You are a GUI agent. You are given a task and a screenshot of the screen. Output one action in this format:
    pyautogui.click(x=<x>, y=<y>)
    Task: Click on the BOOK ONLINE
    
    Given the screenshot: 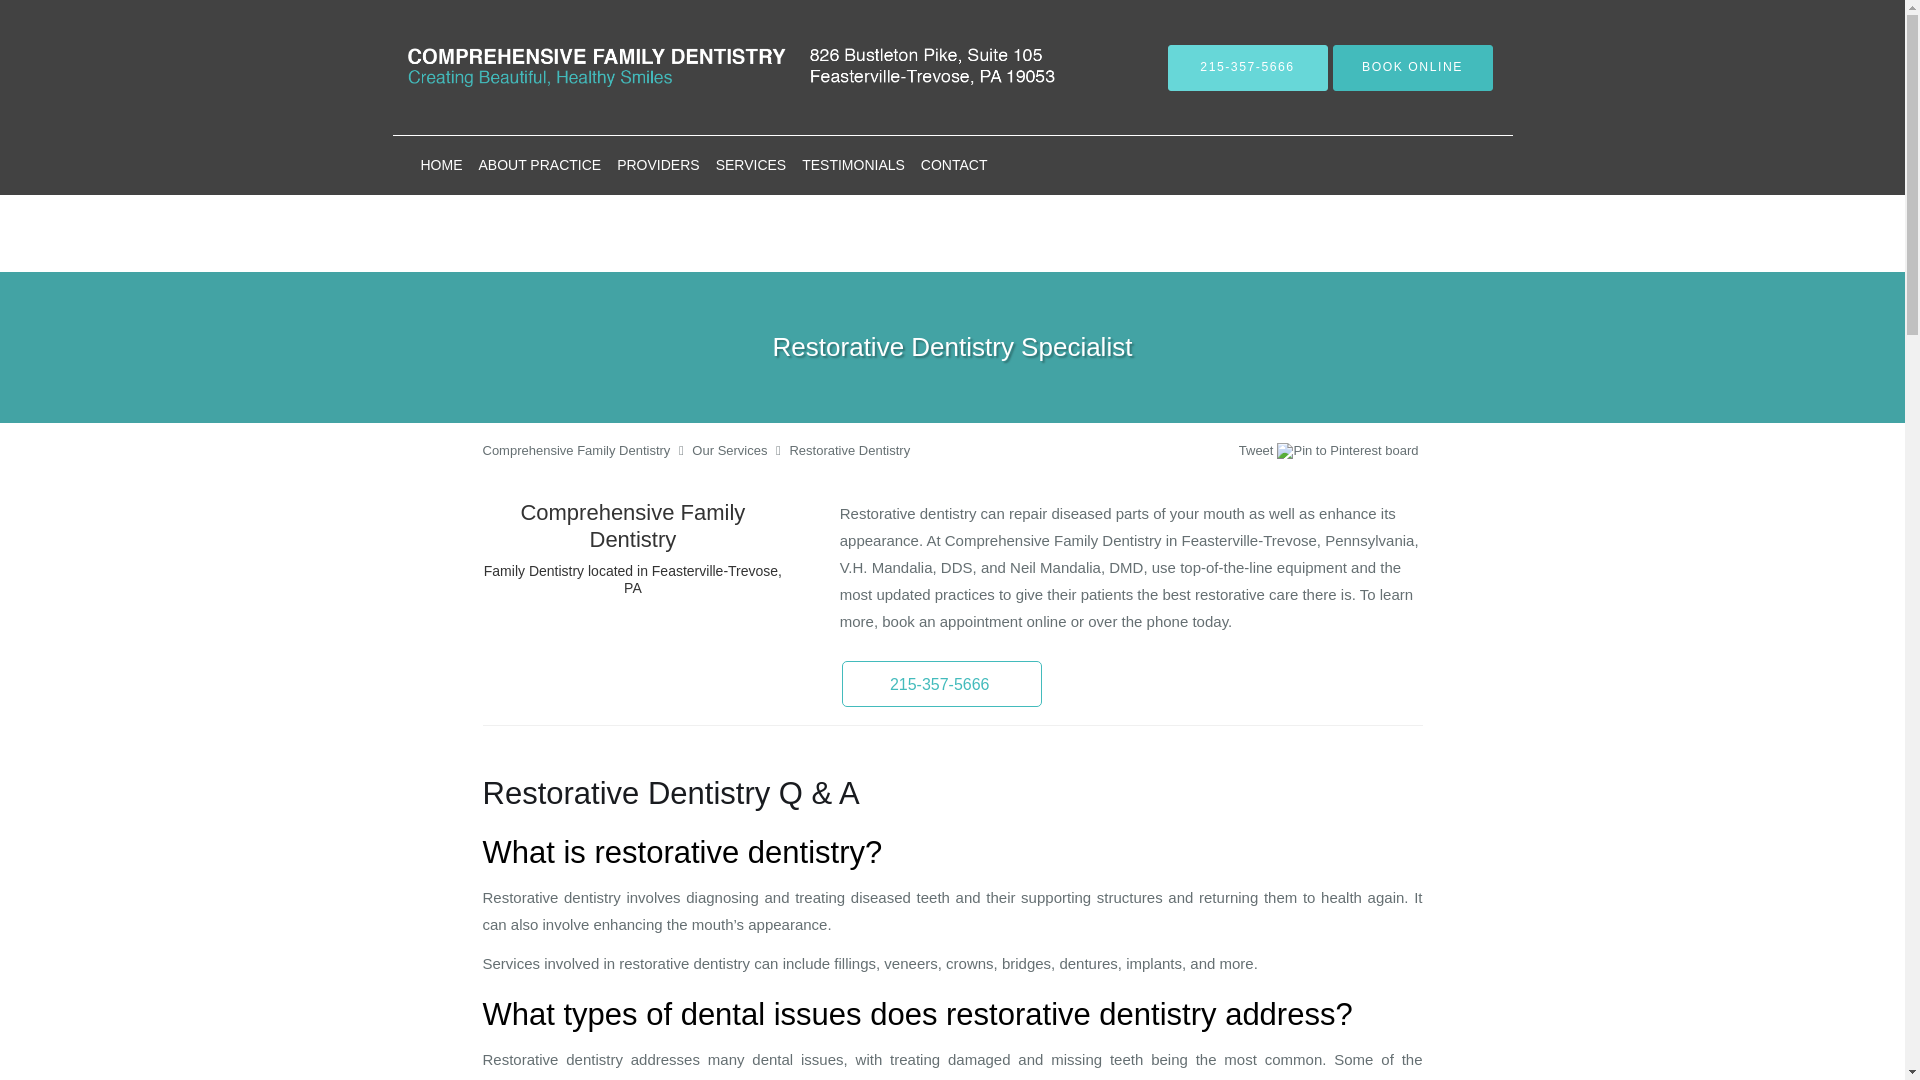 What is the action you would take?
    pyautogui.click(x=1412, y=66)
    